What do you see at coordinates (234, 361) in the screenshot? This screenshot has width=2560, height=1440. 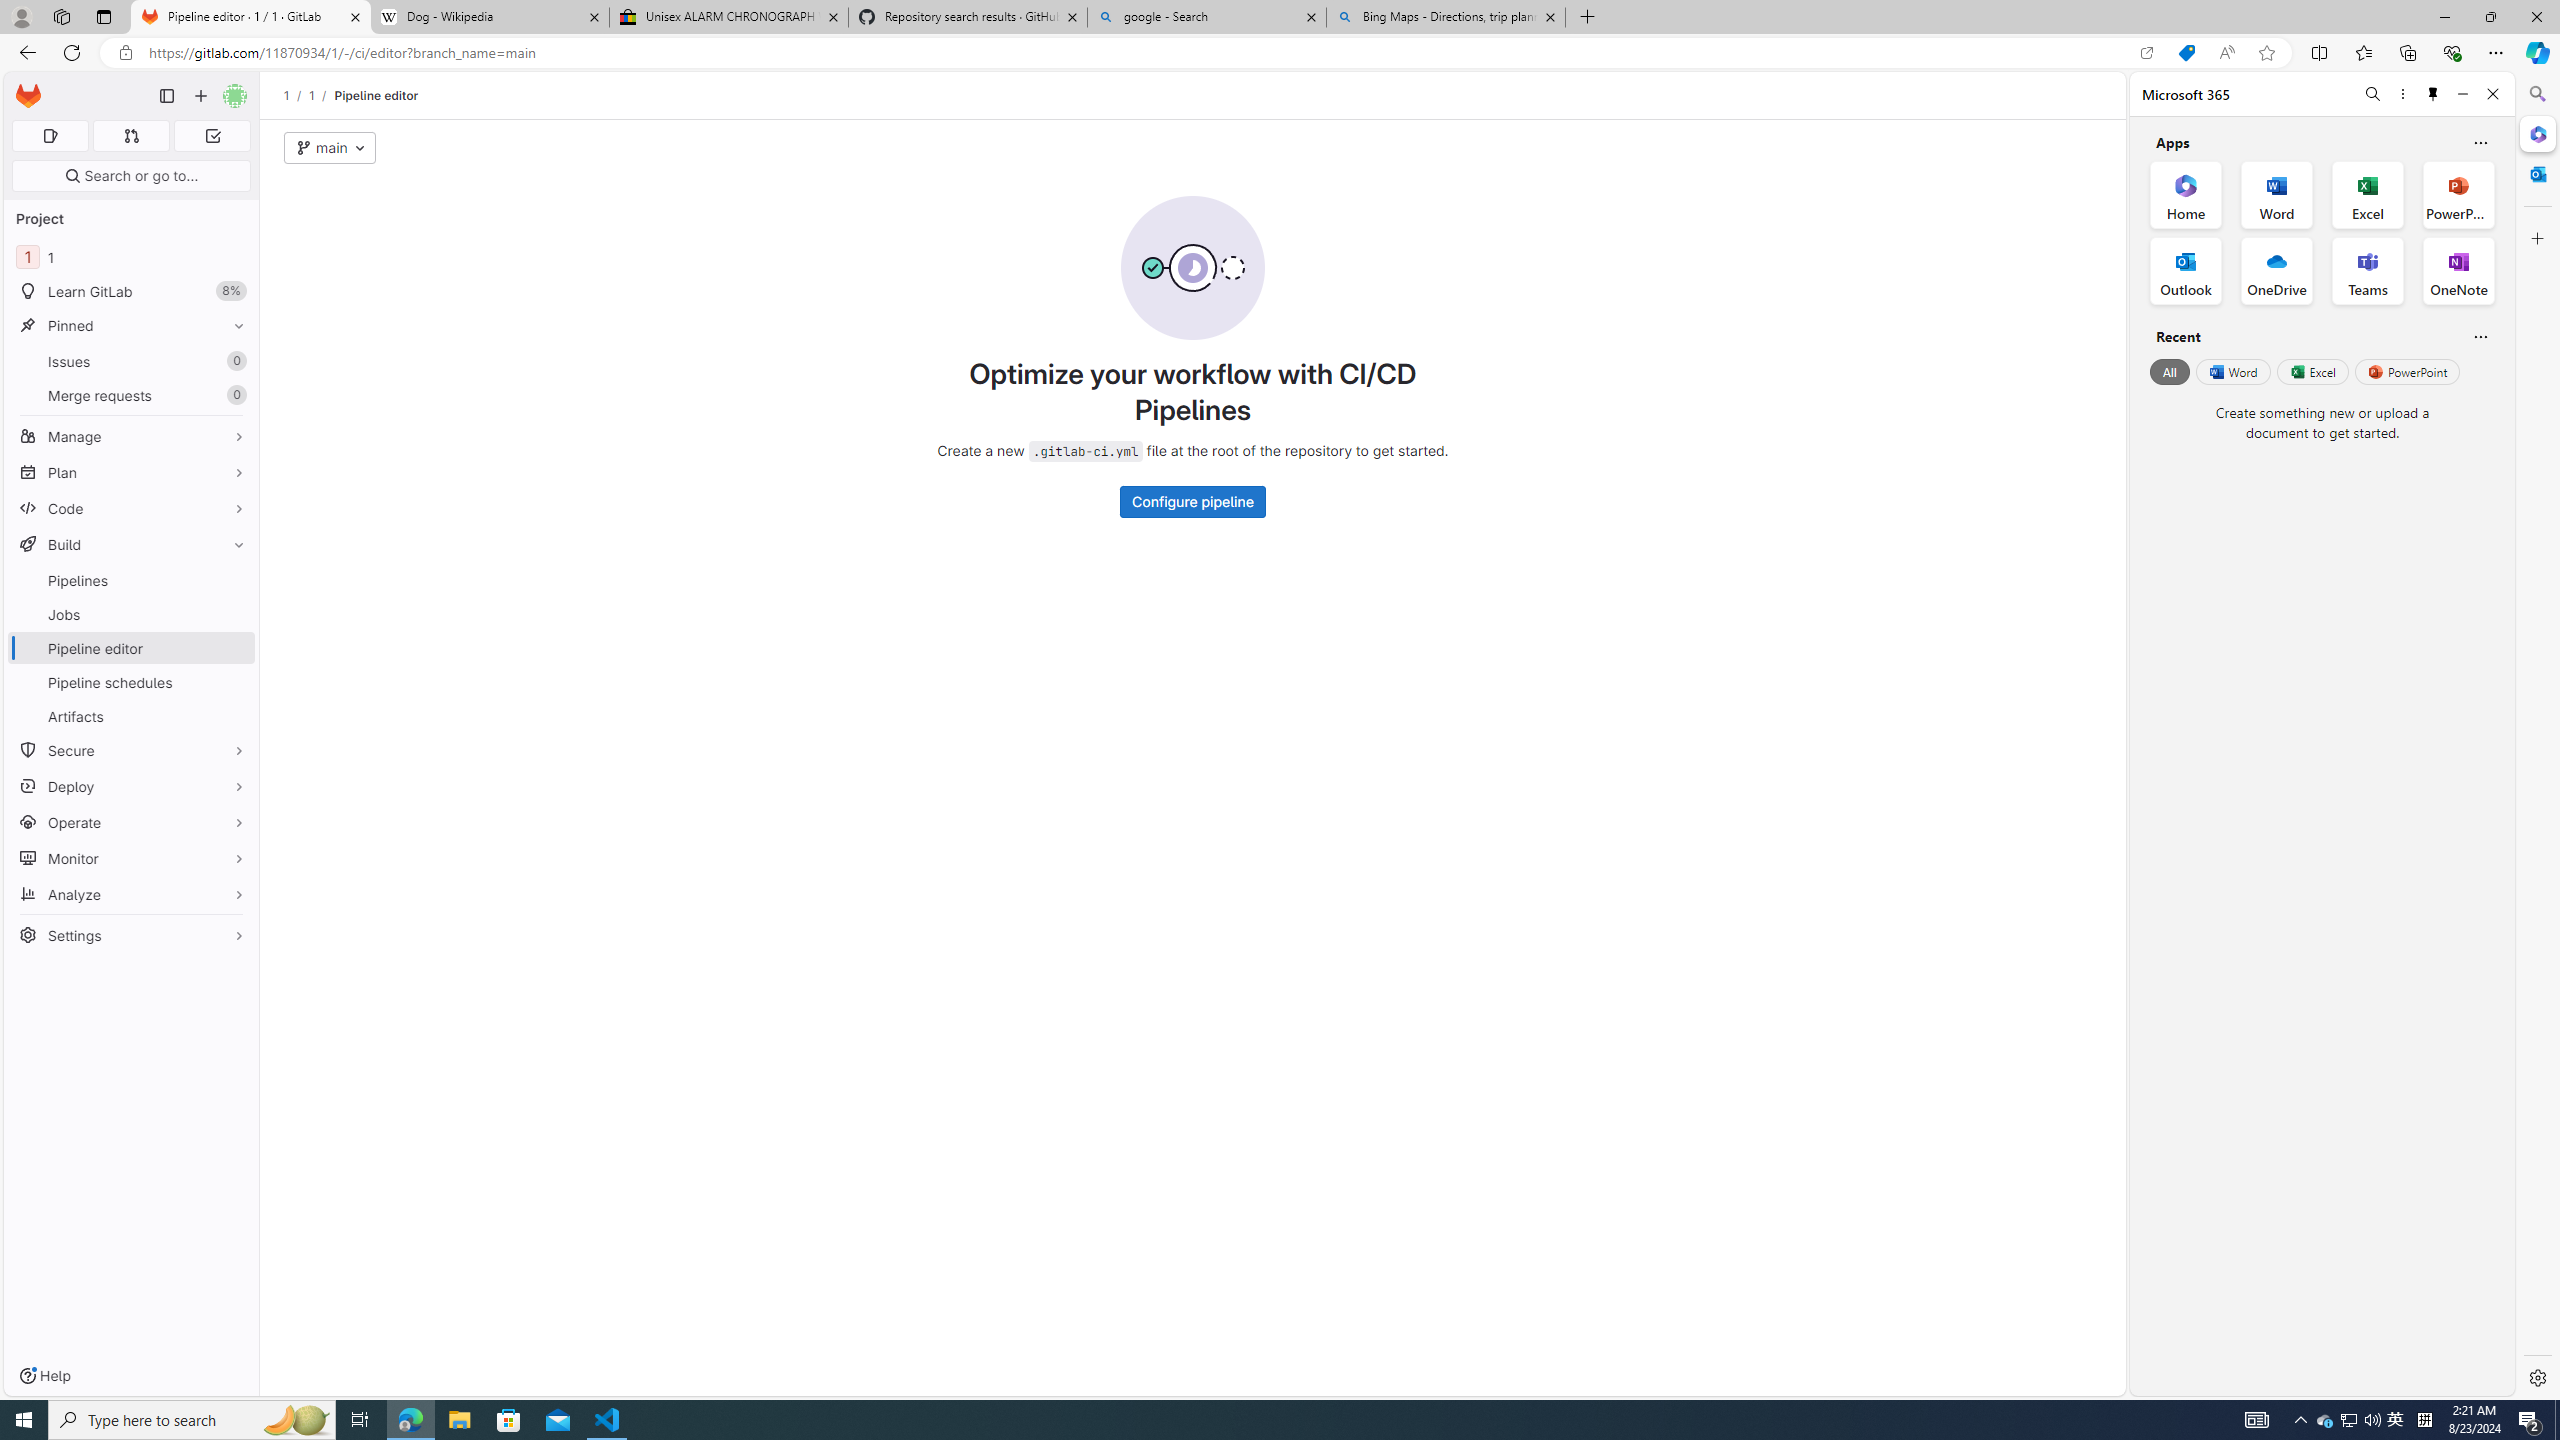 I see `Unpin Issues` at bounding box center [234, 361].